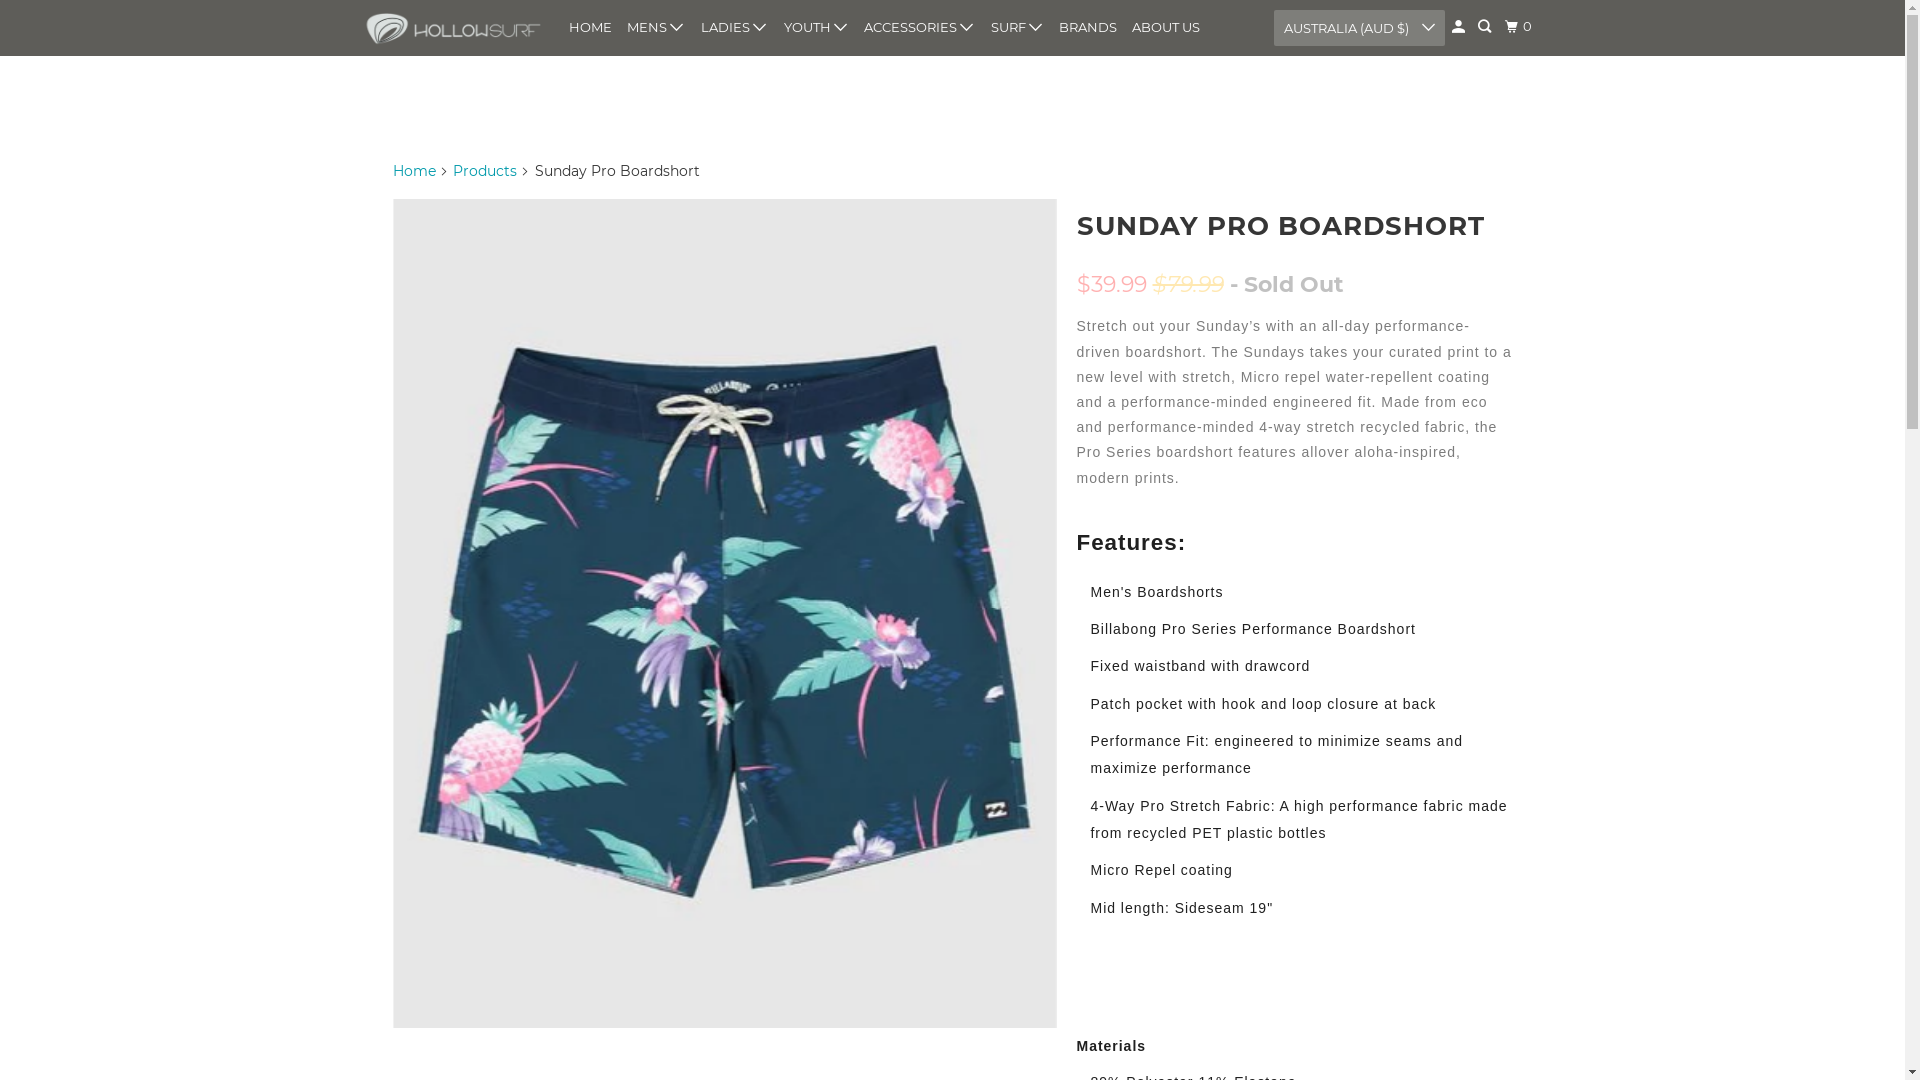  What do you see at coordinates (485, 171) in the screenshot?
I see `Products` at bounding box center [485, 171].